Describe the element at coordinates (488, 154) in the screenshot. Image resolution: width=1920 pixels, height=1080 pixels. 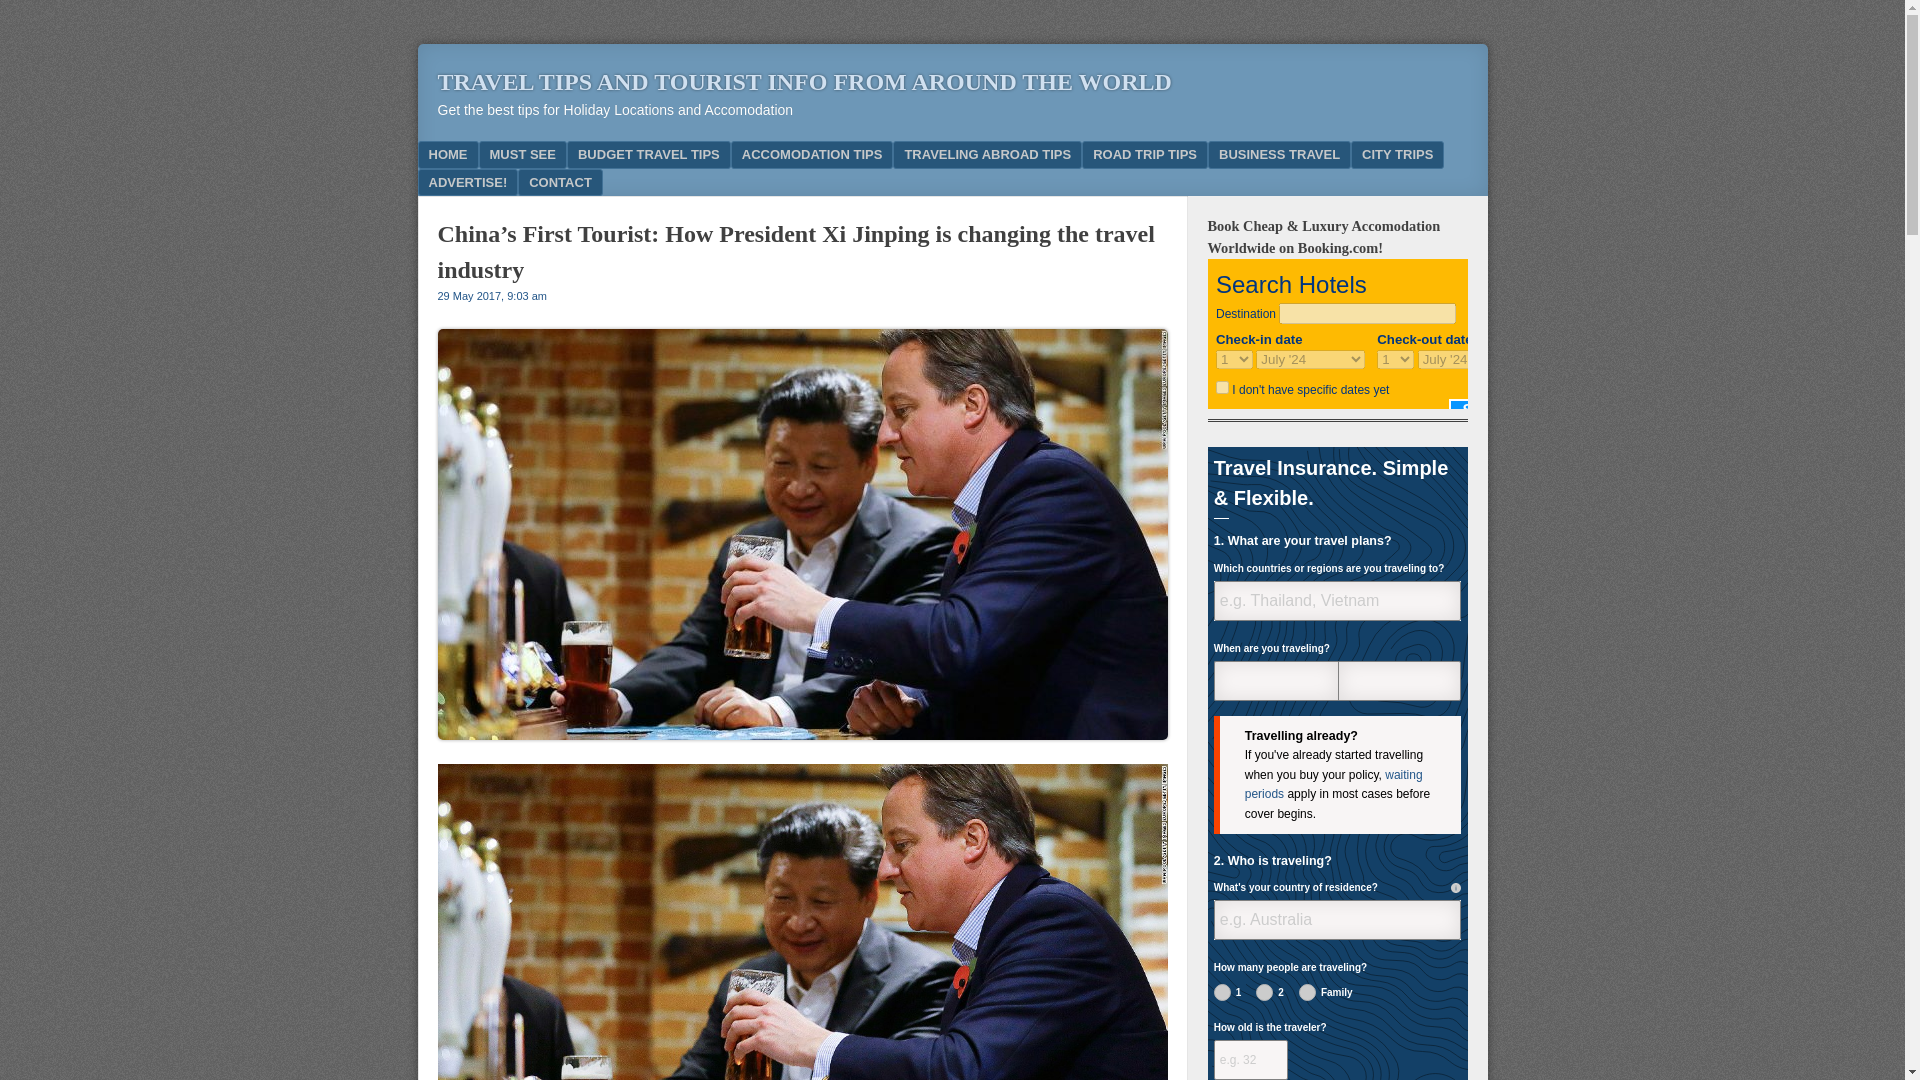
I see `SKIP TO CONTENT` at that location.